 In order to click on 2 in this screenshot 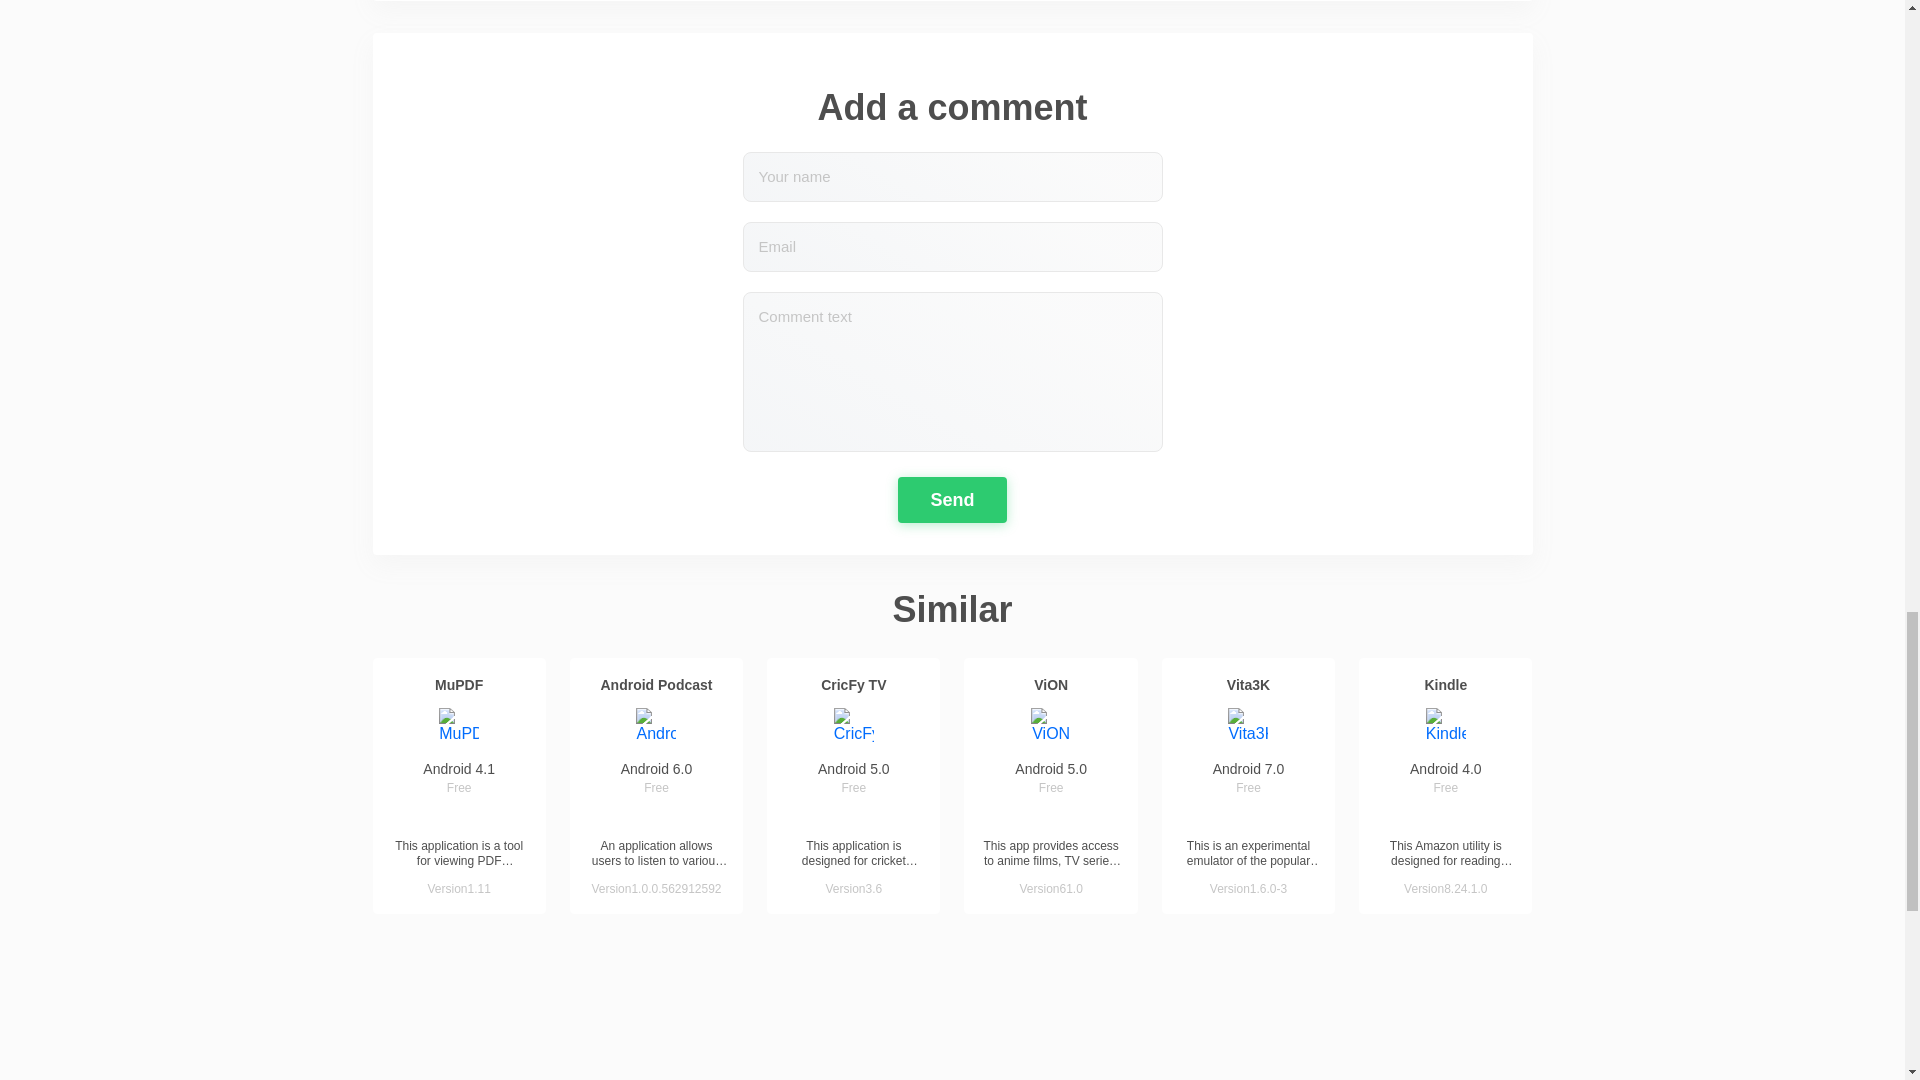, I will do `click(438, 816)`.